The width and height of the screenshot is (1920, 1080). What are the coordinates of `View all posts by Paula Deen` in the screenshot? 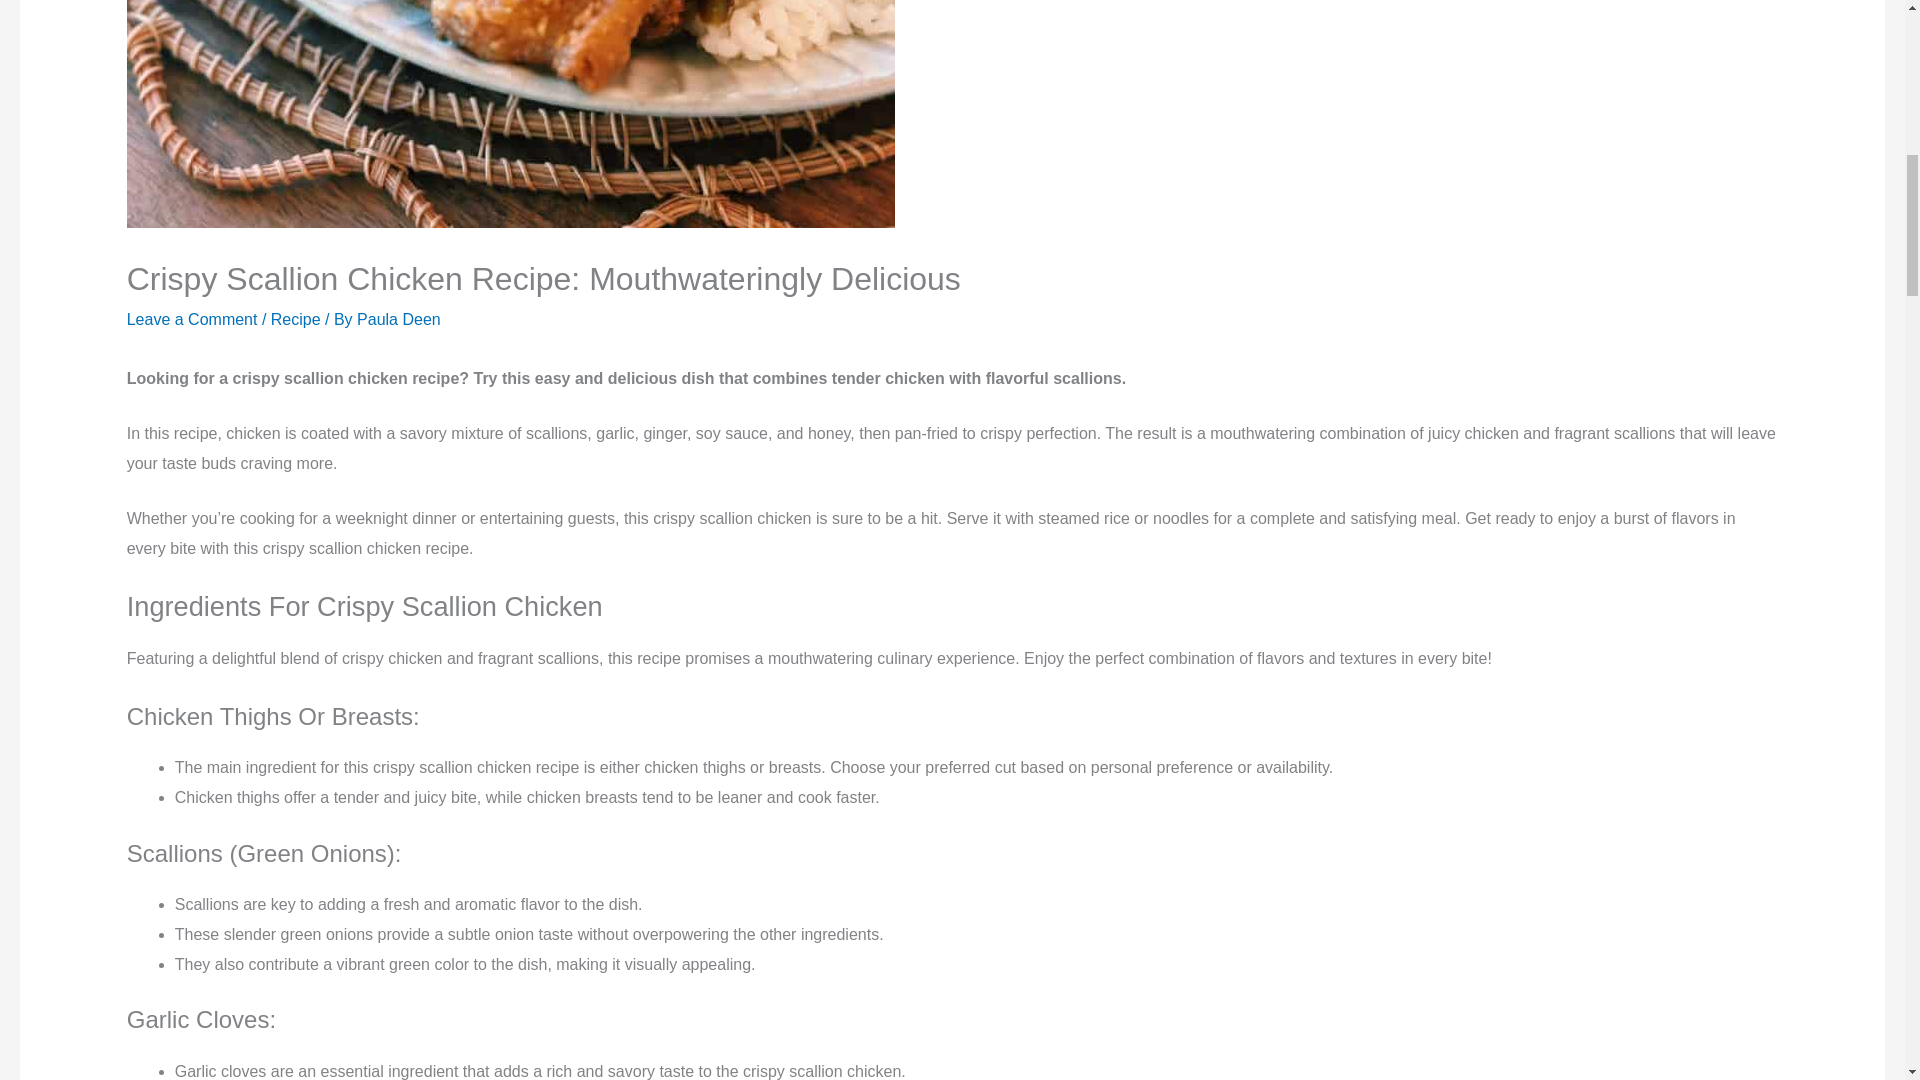 It's located at (399, 320).